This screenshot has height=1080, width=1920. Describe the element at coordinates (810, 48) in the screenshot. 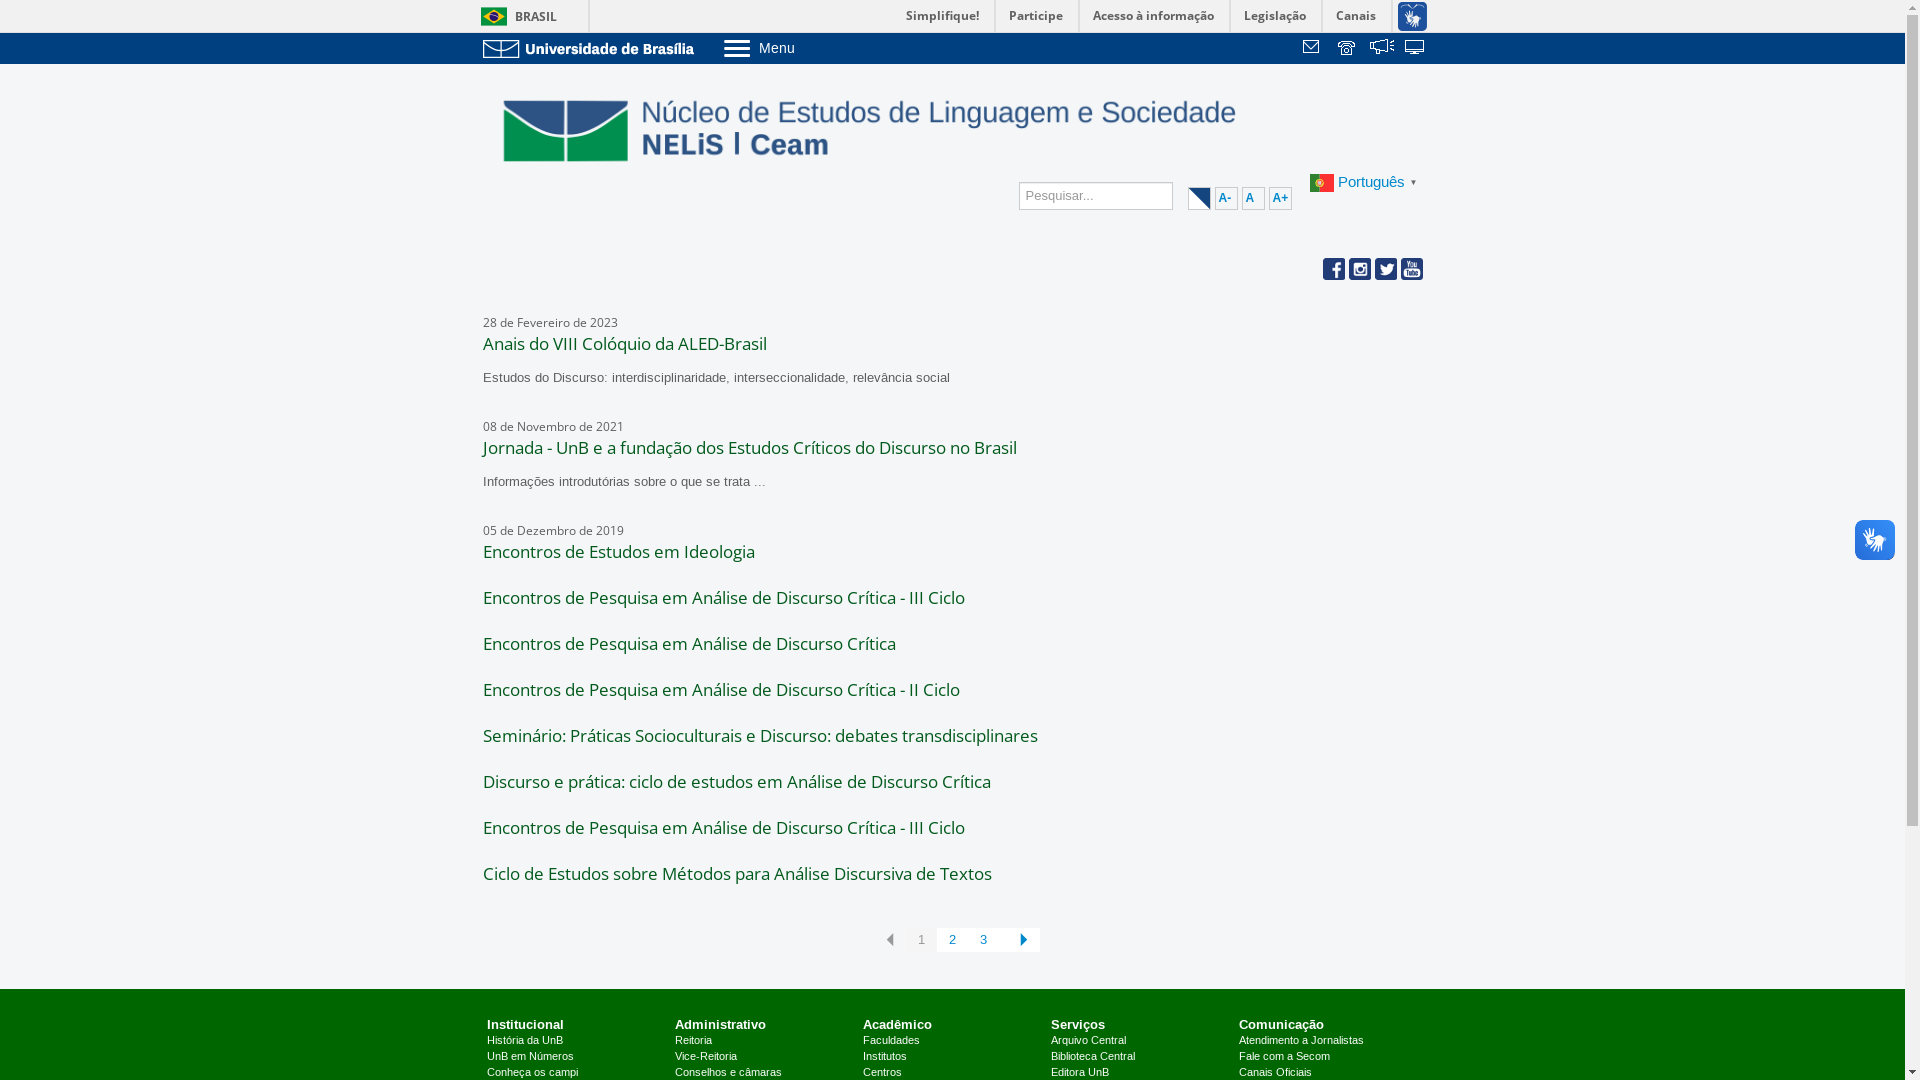

I see `Menu` at that location.